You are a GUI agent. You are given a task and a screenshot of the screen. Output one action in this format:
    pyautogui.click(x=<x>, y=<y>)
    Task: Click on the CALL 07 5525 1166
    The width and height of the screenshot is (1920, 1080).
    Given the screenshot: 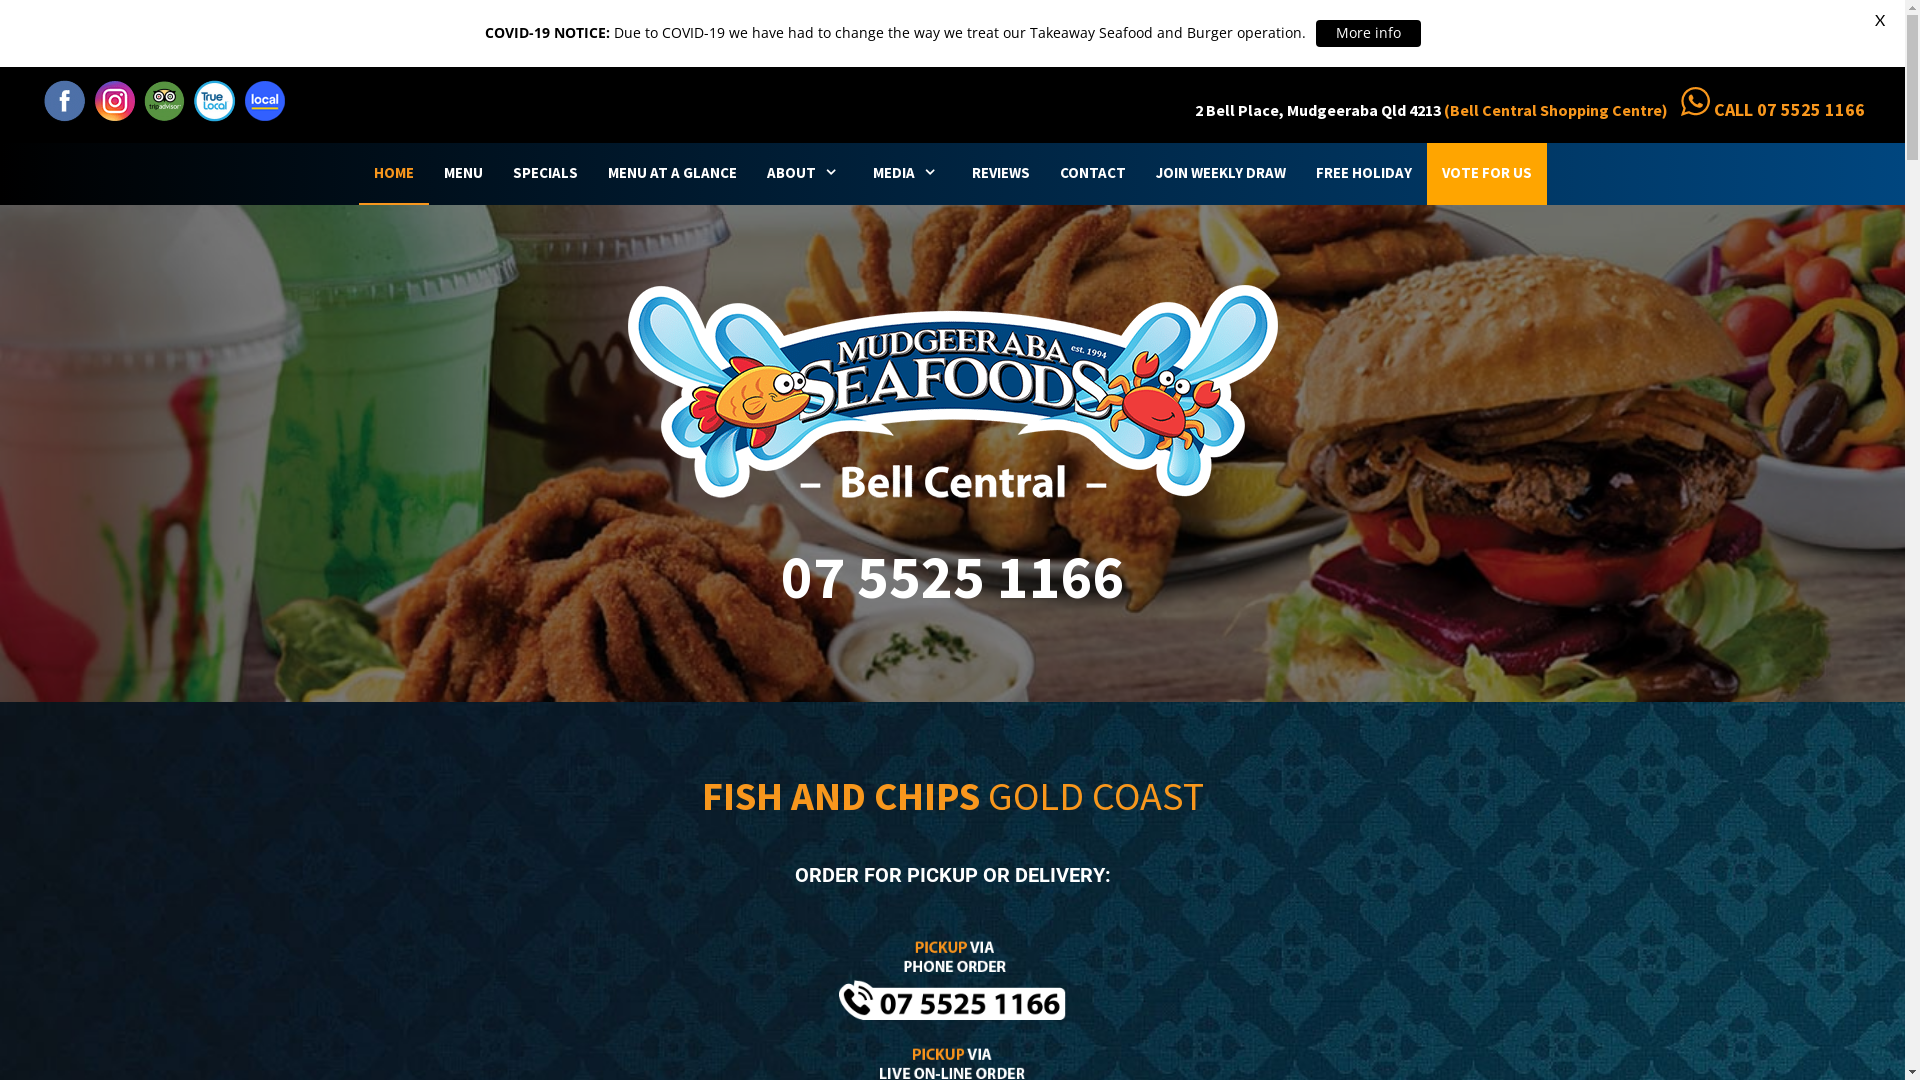 What is the action you would take?
    pyautogui.click(x=1790, y=110)
    